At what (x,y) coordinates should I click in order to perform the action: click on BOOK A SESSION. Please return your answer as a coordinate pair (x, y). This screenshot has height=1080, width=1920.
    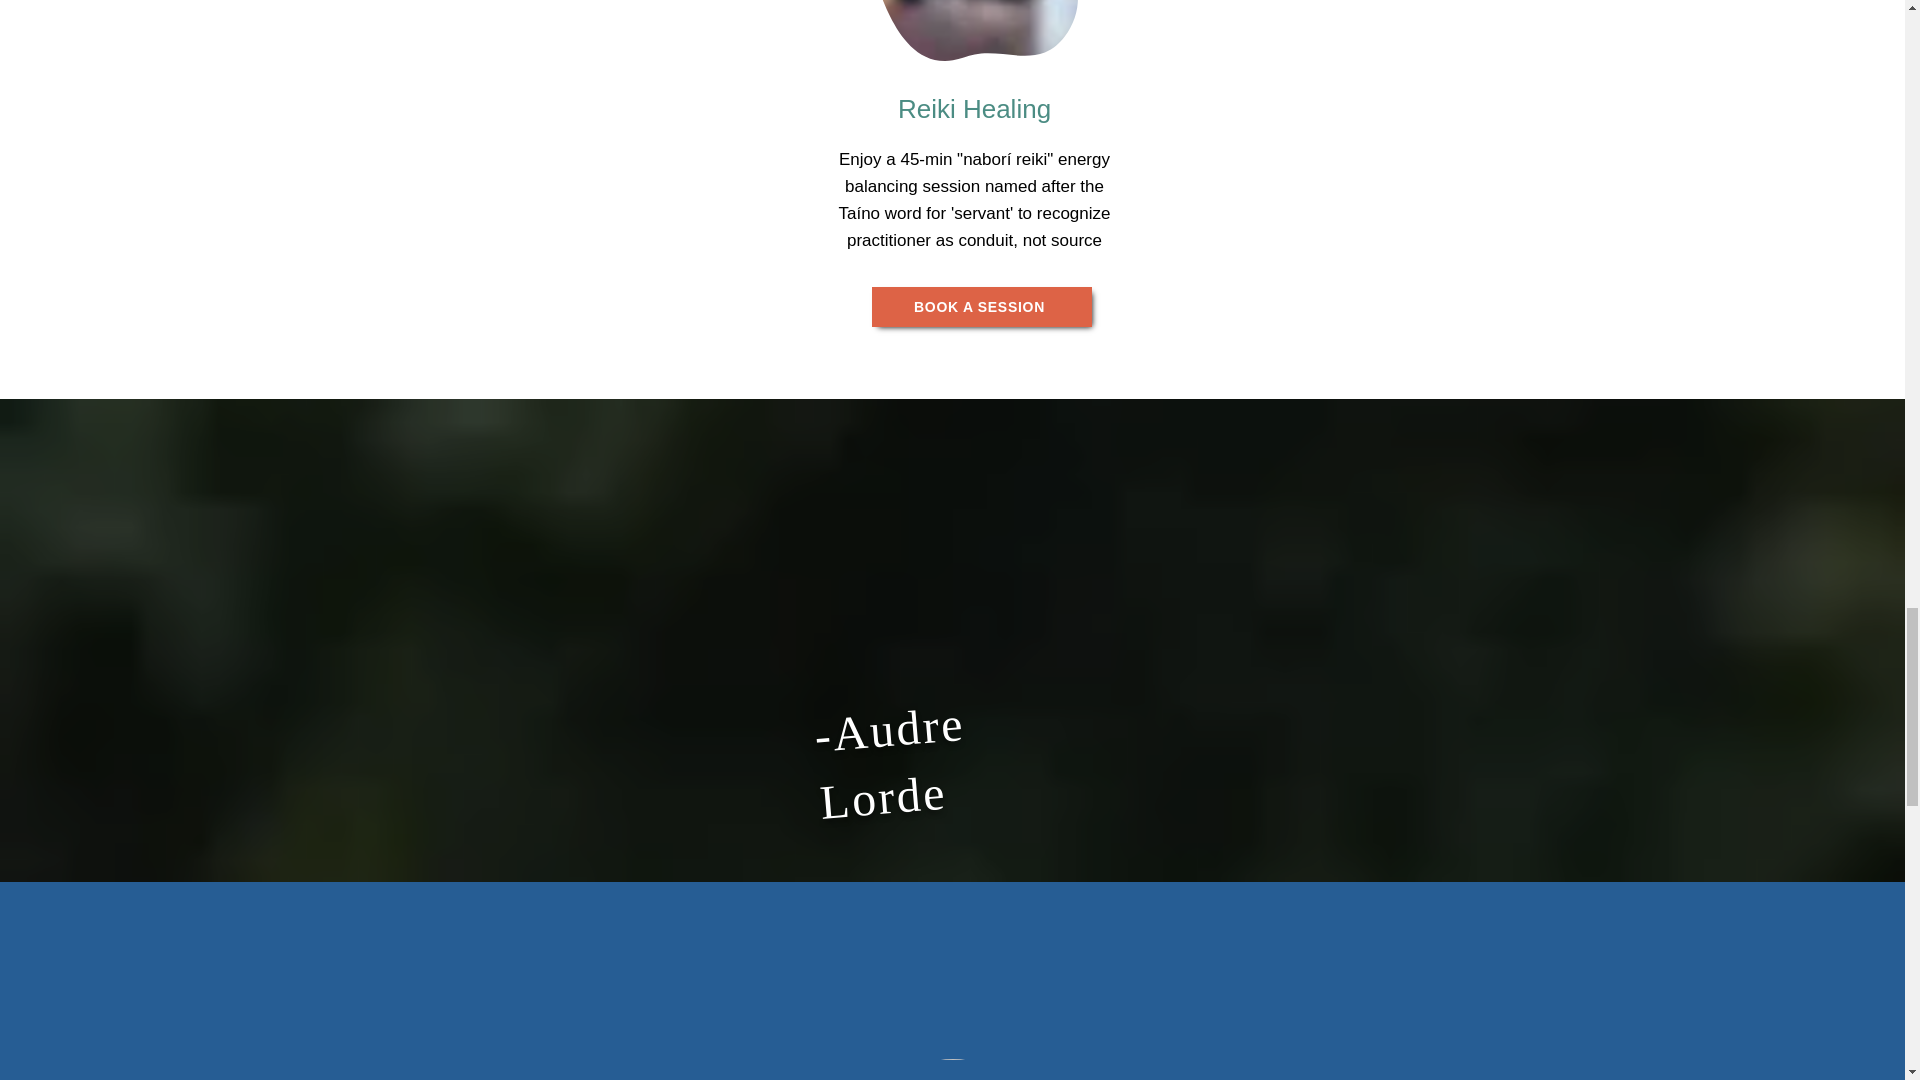
    Looking at the image, I should click on (982, 307).